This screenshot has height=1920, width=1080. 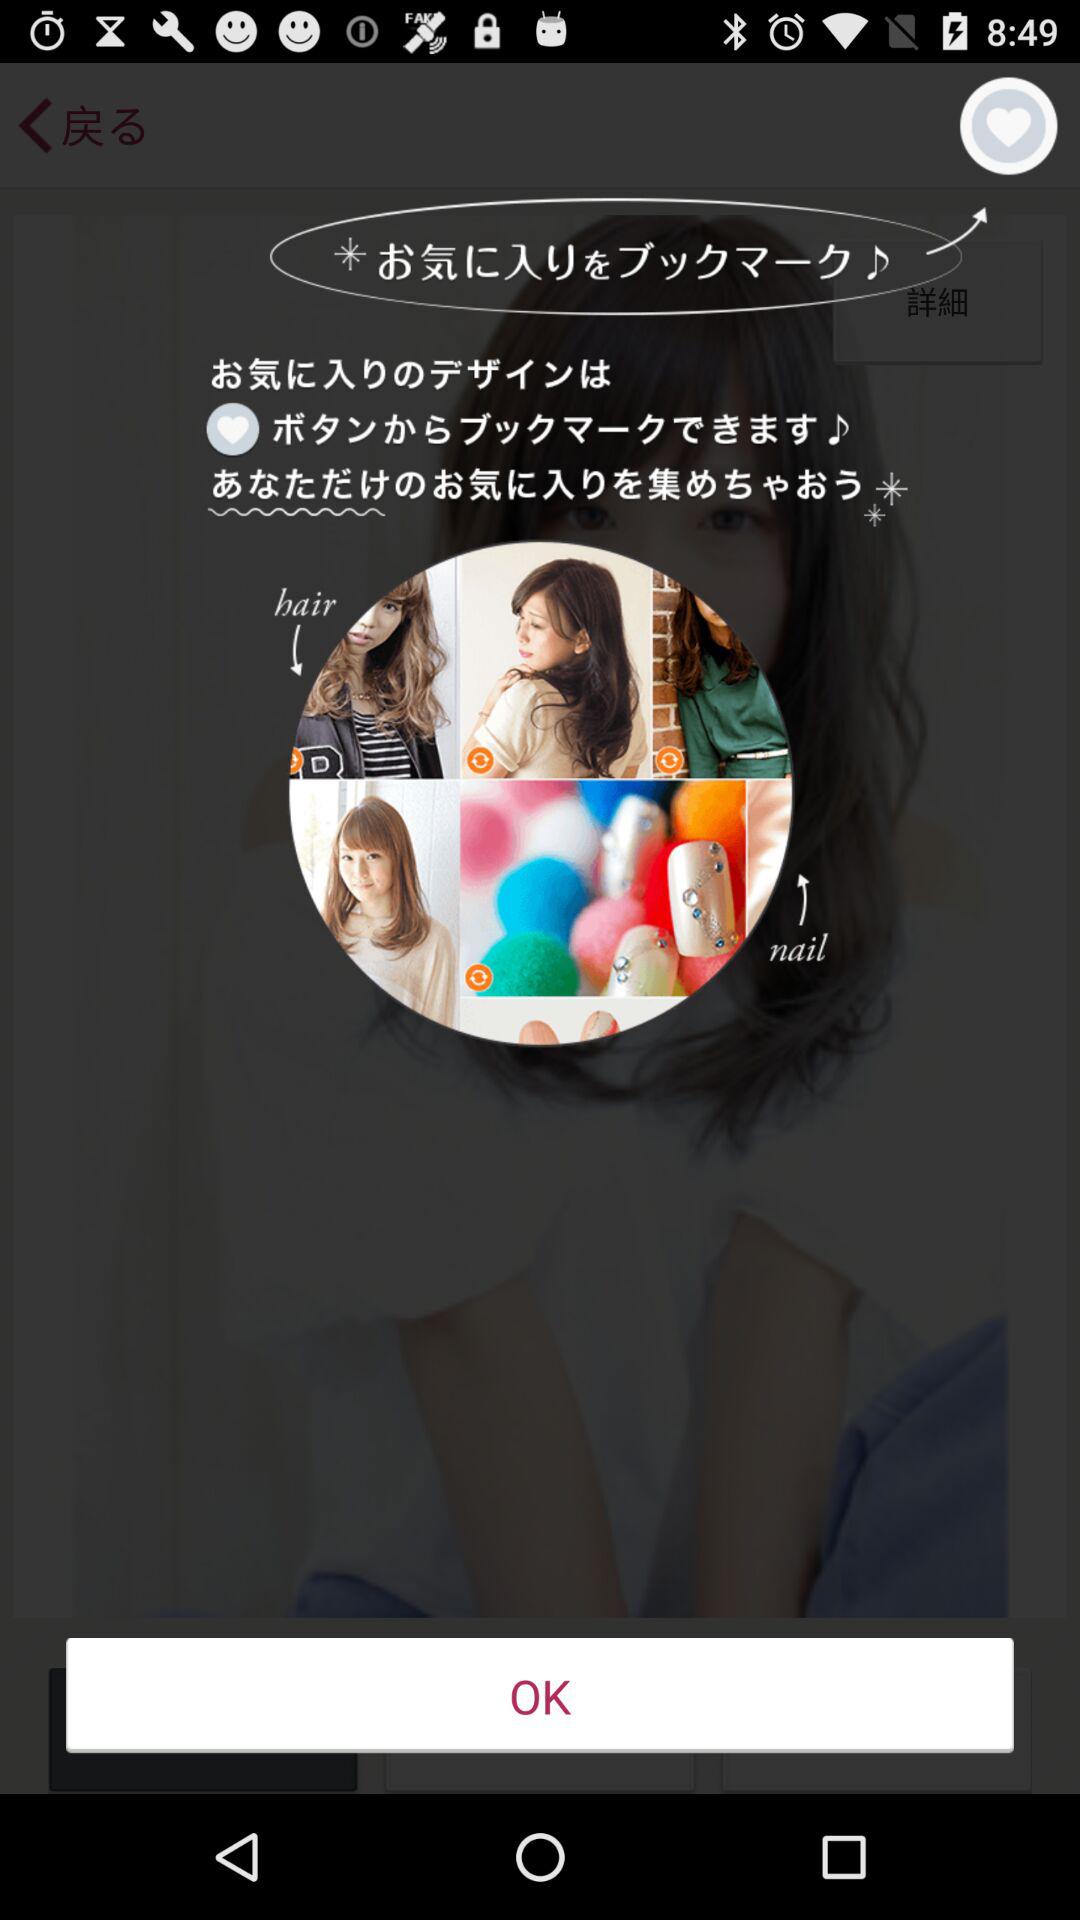 What do you see at coordinates (540, 1696) in the screenshot?
I see `press the ok icon` at bounding box center [540, 1696].